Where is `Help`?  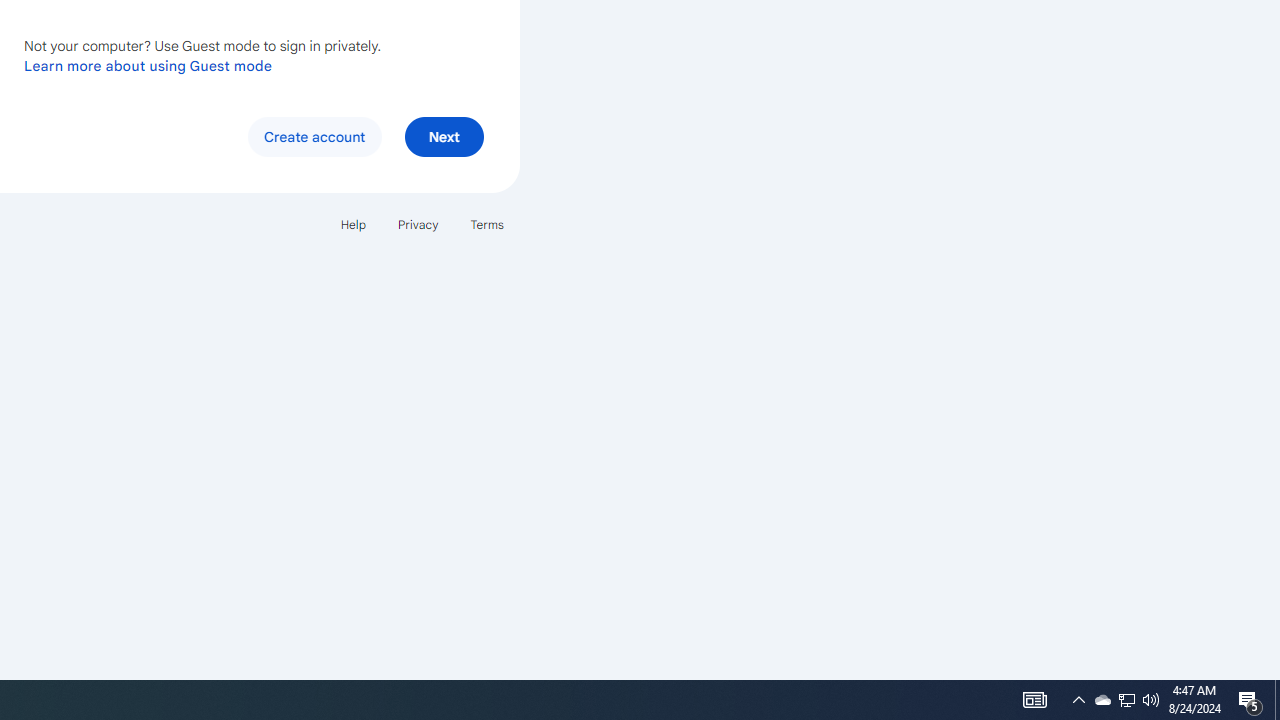 Help is located at coordinates (352, 224).